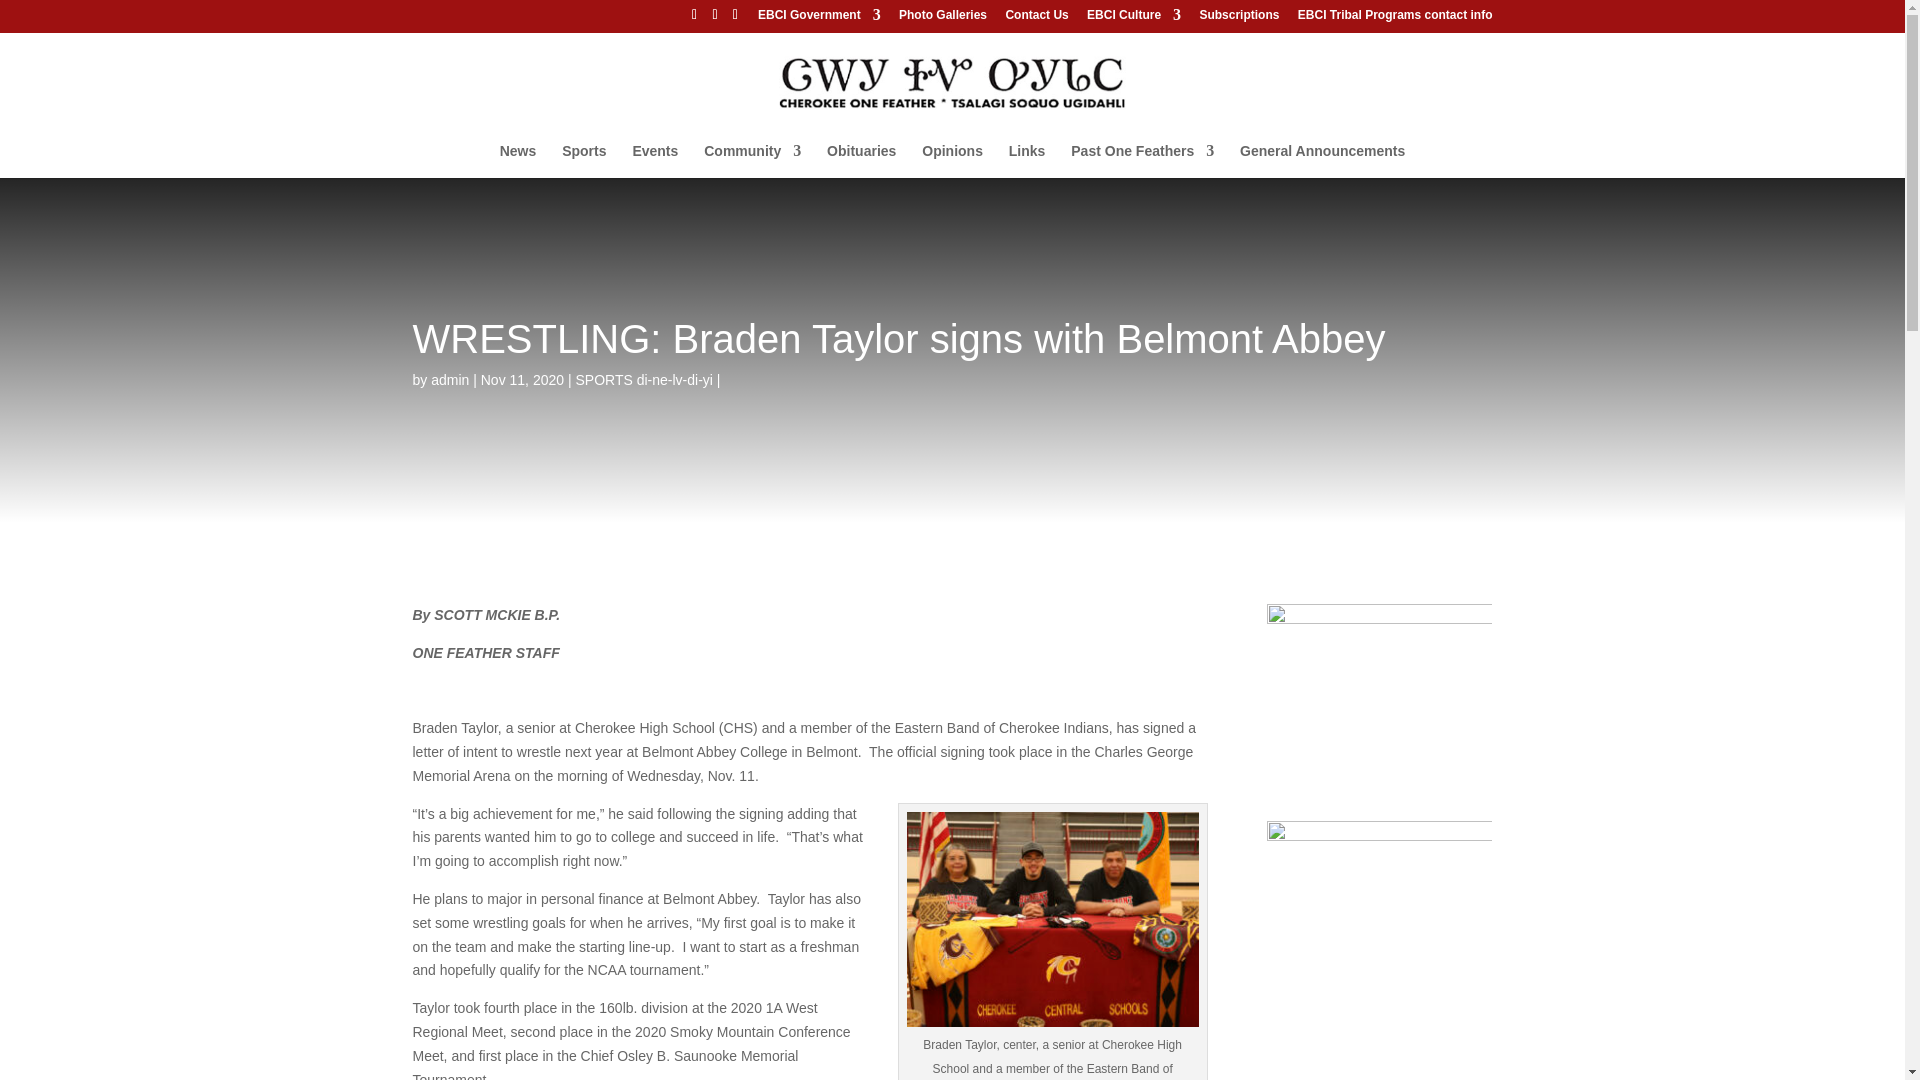 The image size is (1920, 1080). Describe the element at coordinates (518, 160) in the screenshot. I see `News` at that location.